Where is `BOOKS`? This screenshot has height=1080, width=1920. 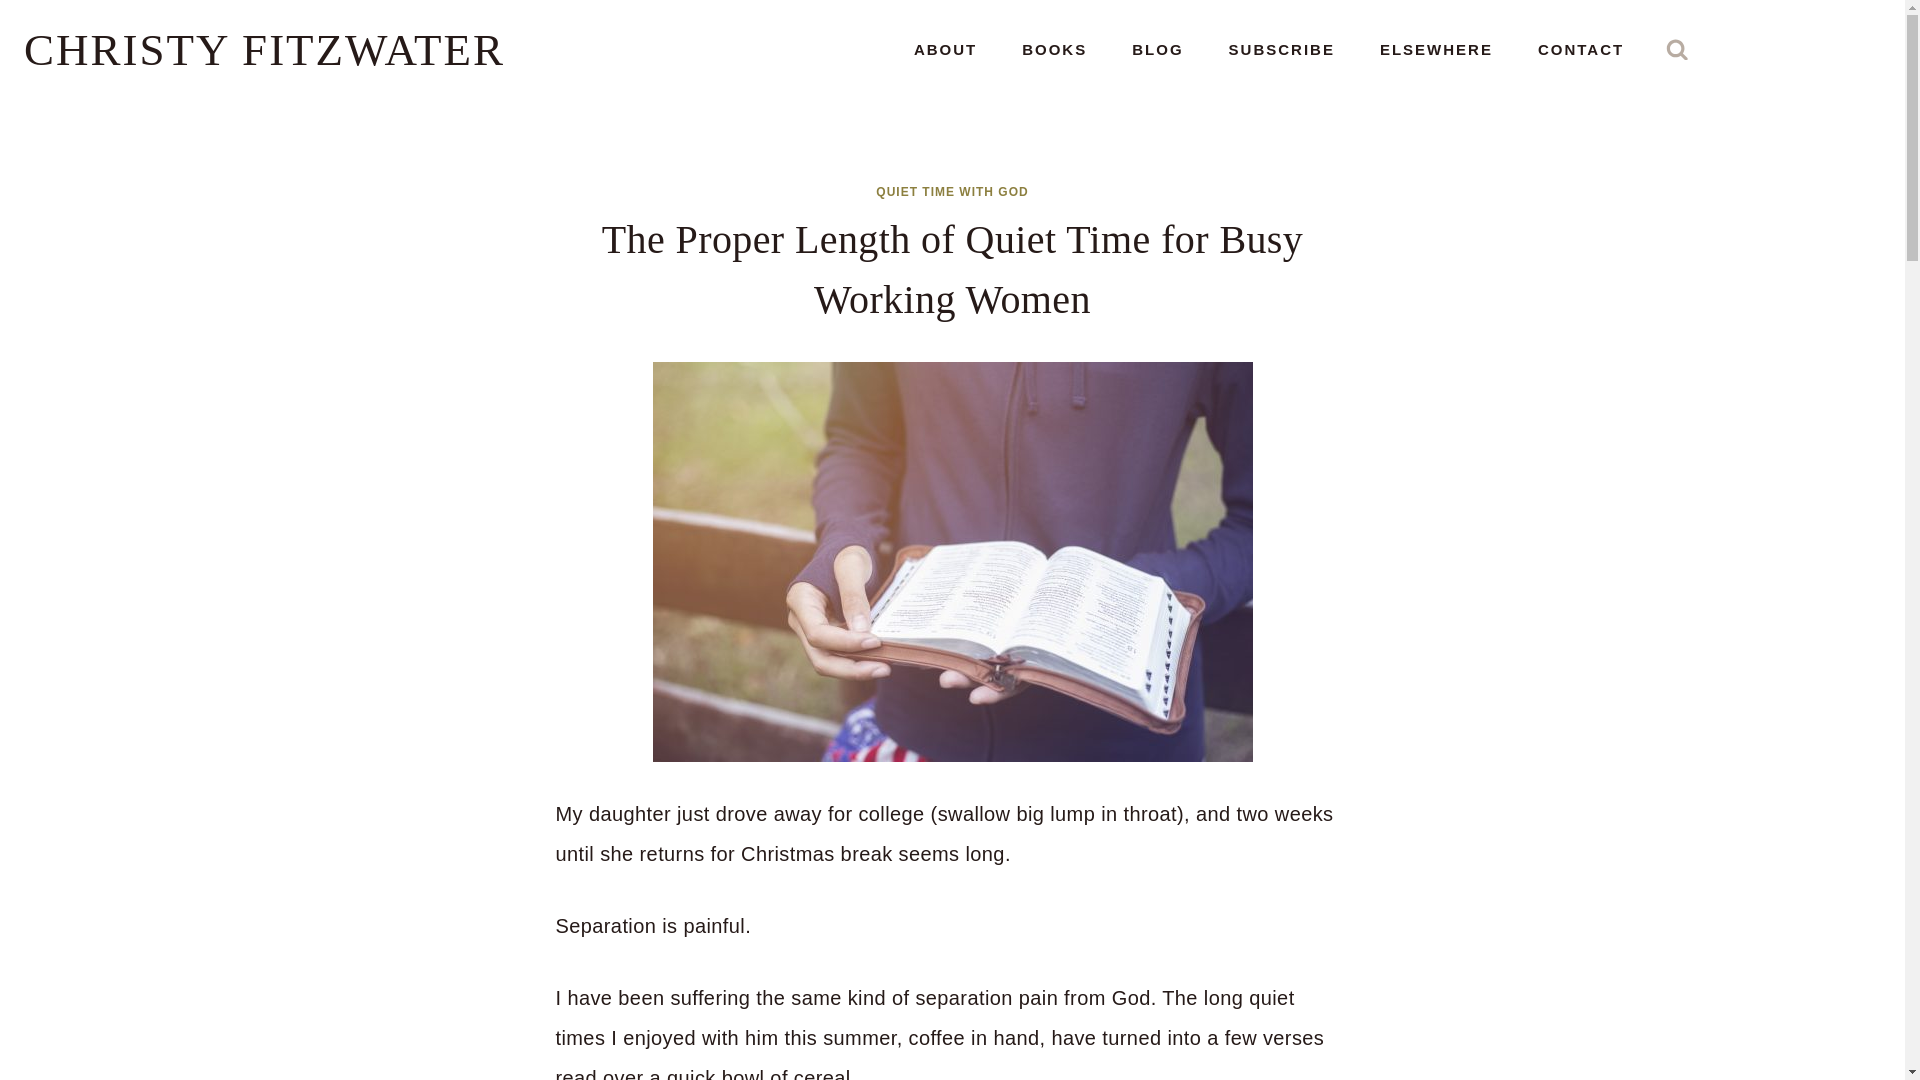 BOOKS is located at coordinates (1054, 50).